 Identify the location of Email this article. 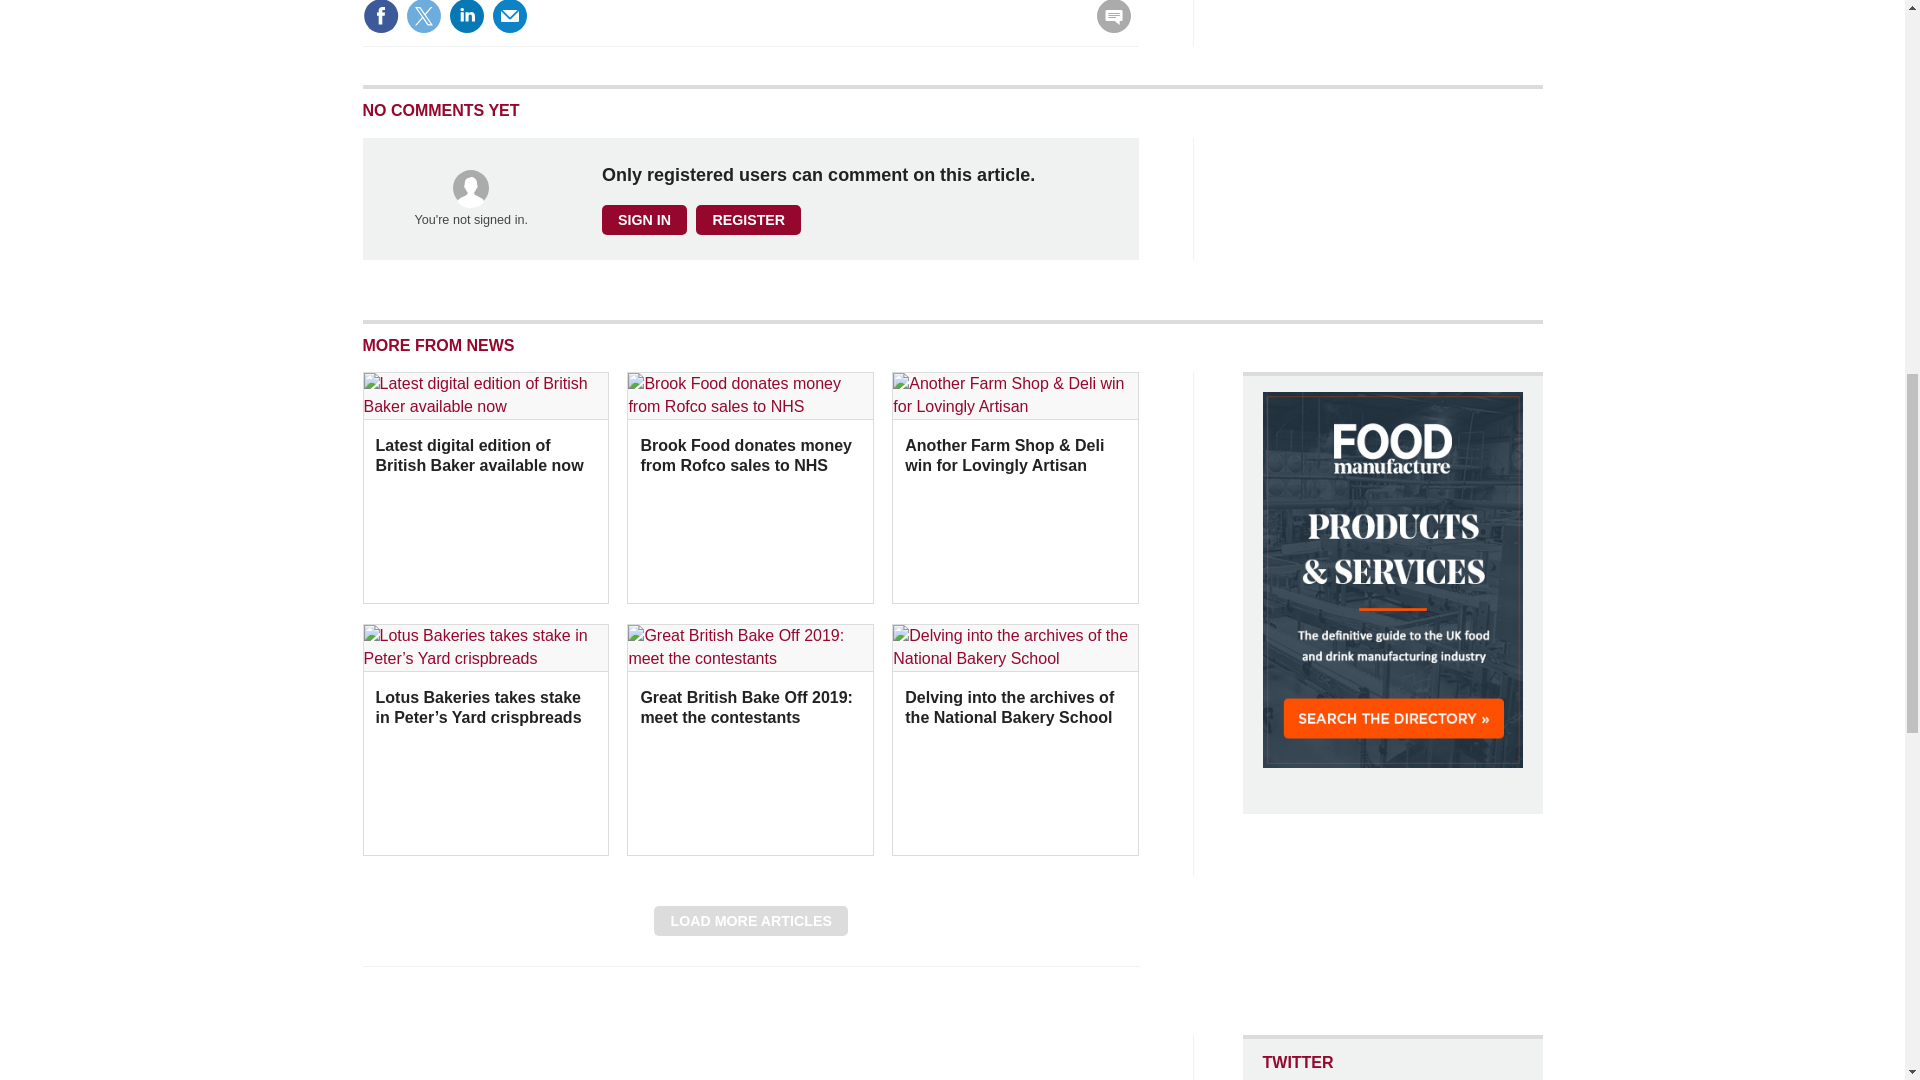
(510, 16).